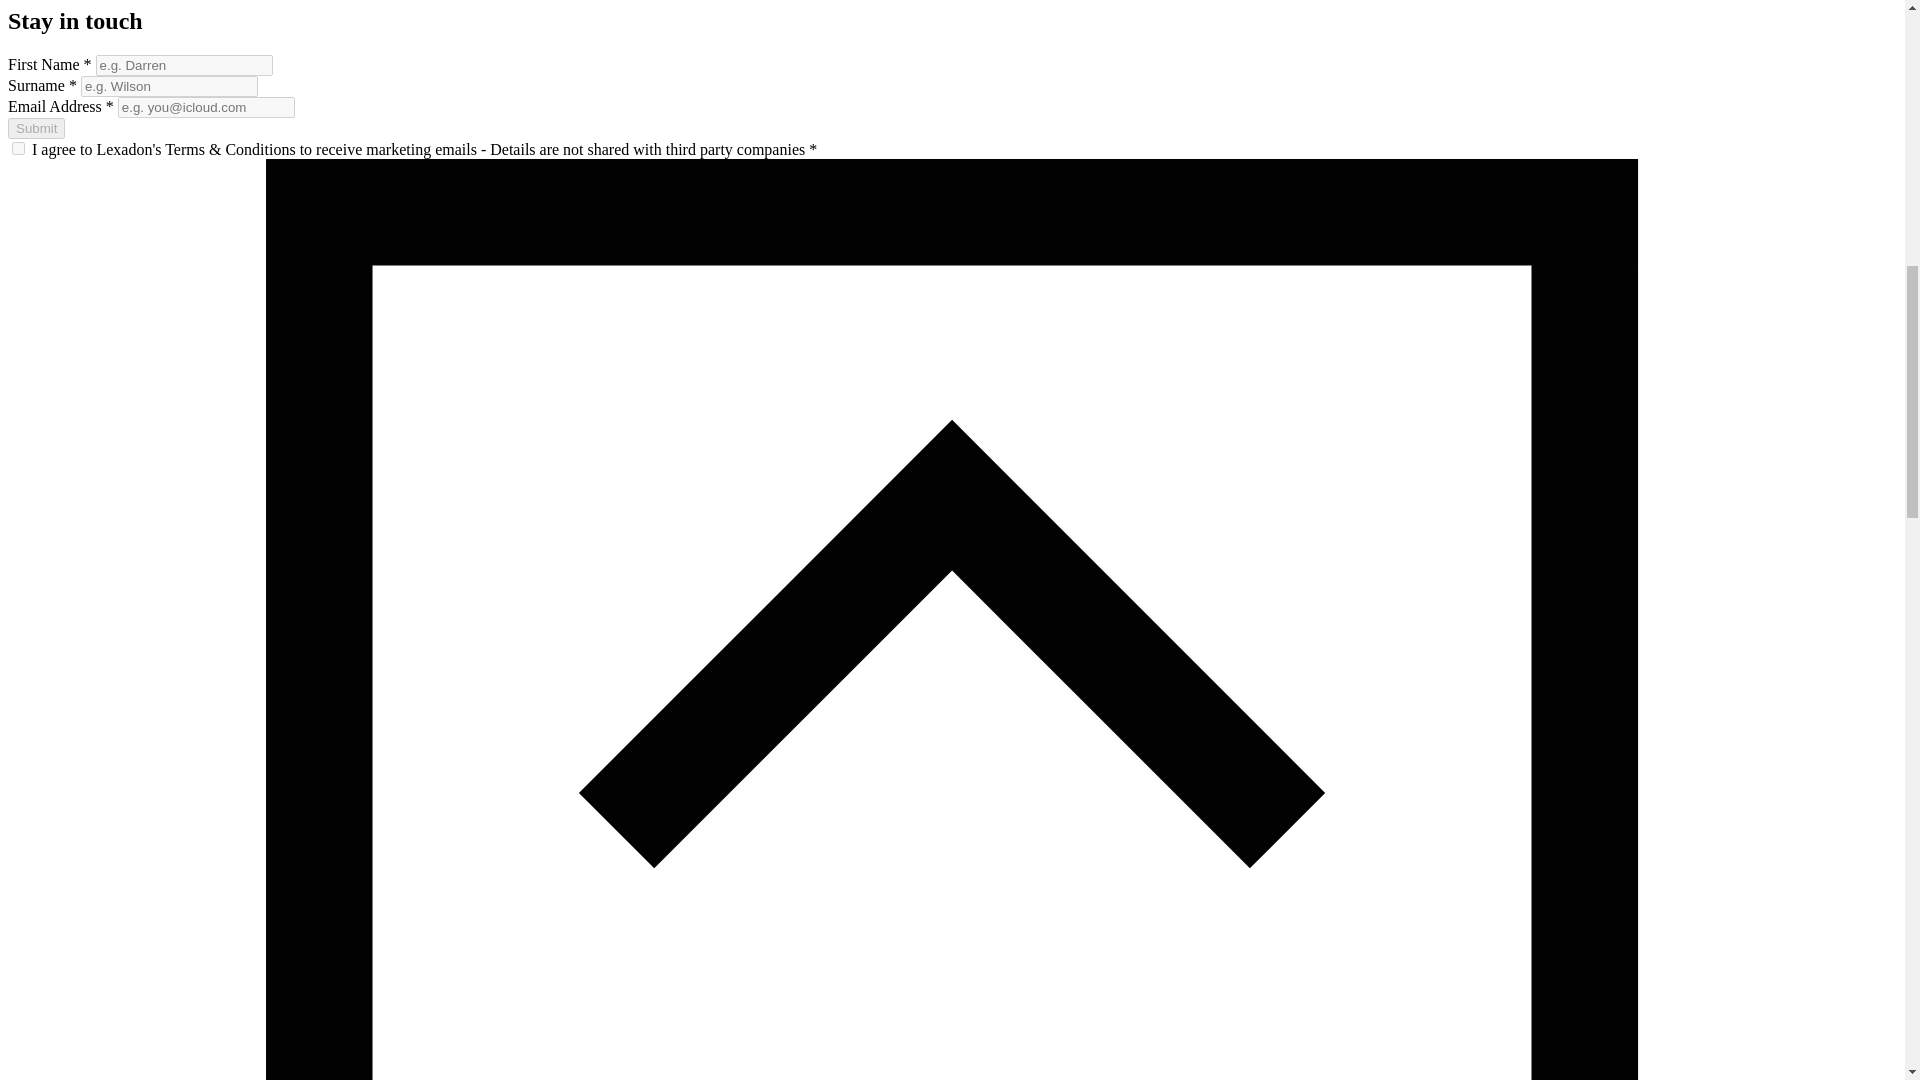 The width and height of the screenshot is (1920, 1080). I want to click on on, so click(18, 148).